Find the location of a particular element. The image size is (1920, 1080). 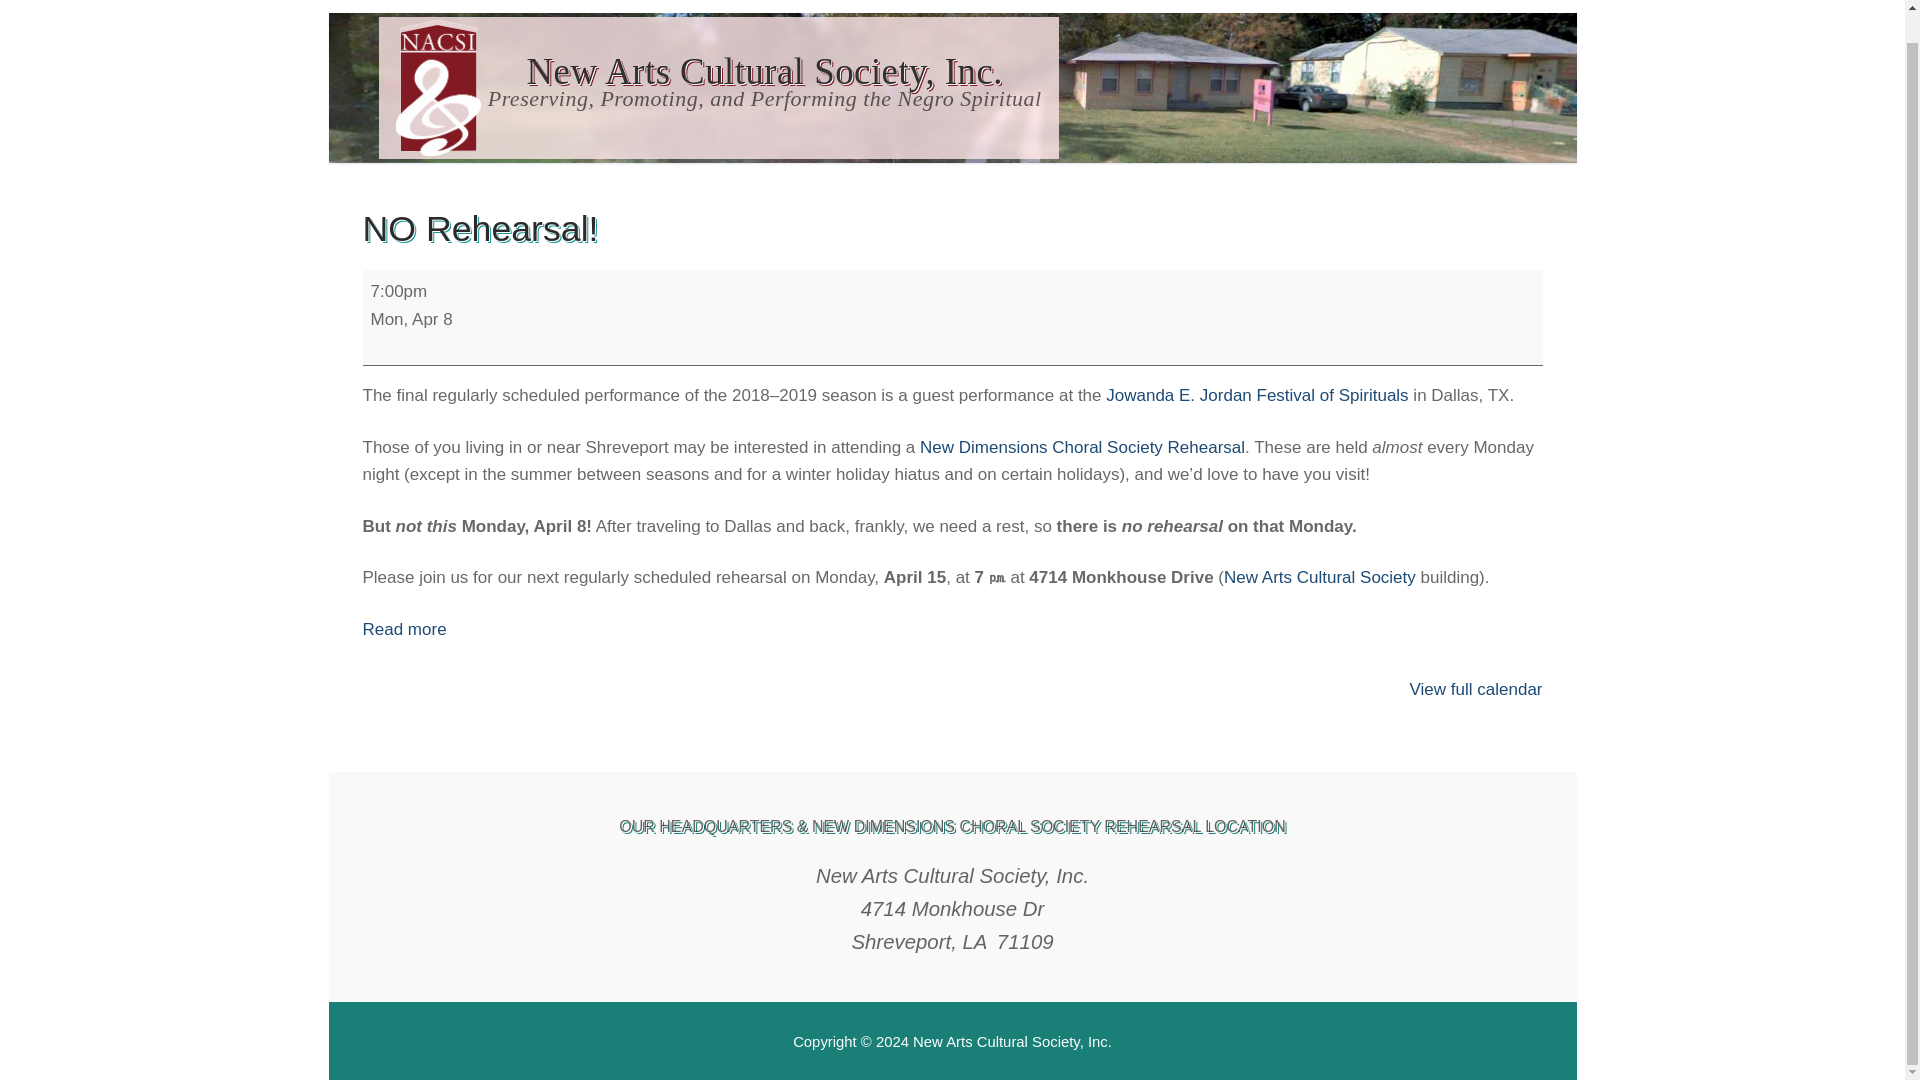

2019-04-08T19:00:00-05:00 is located at coordinates (410, 319).